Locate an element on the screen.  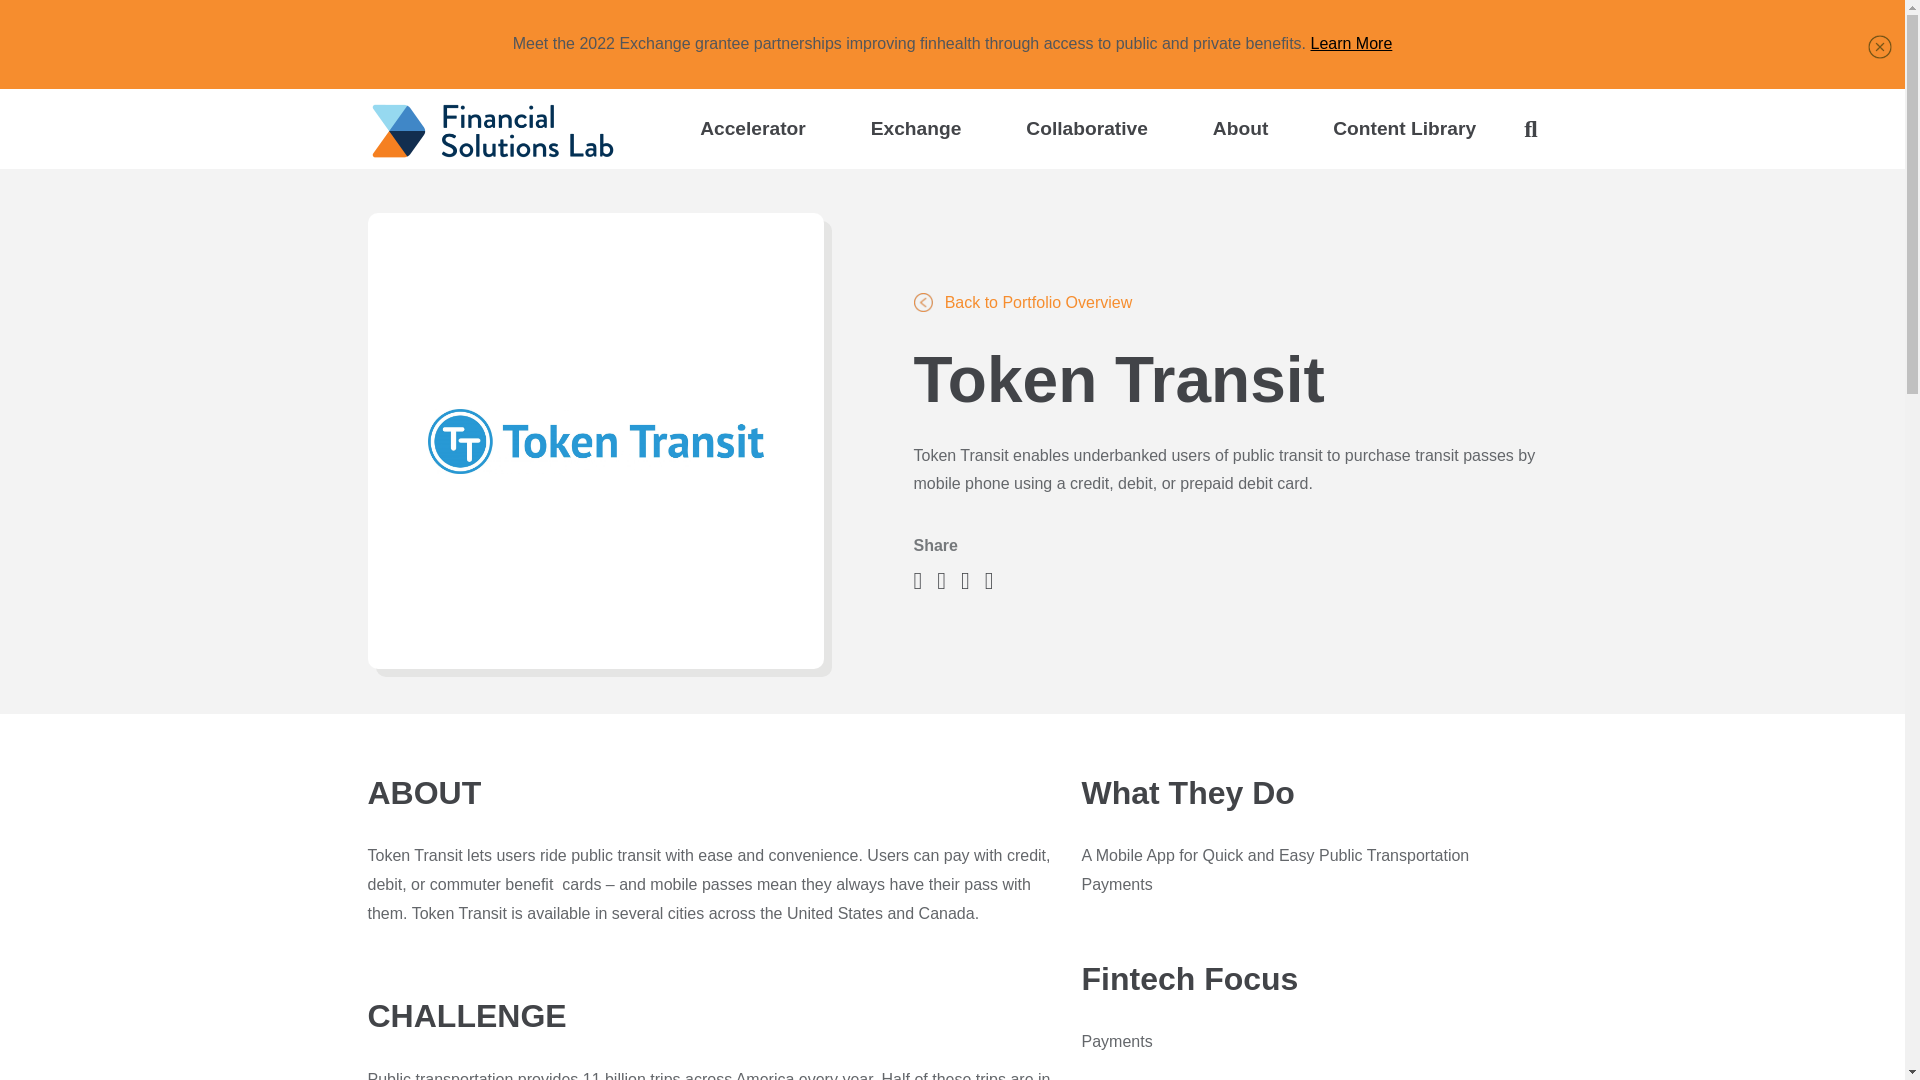
Back to Portfolio Overview is located at coordinates (1022, 302).